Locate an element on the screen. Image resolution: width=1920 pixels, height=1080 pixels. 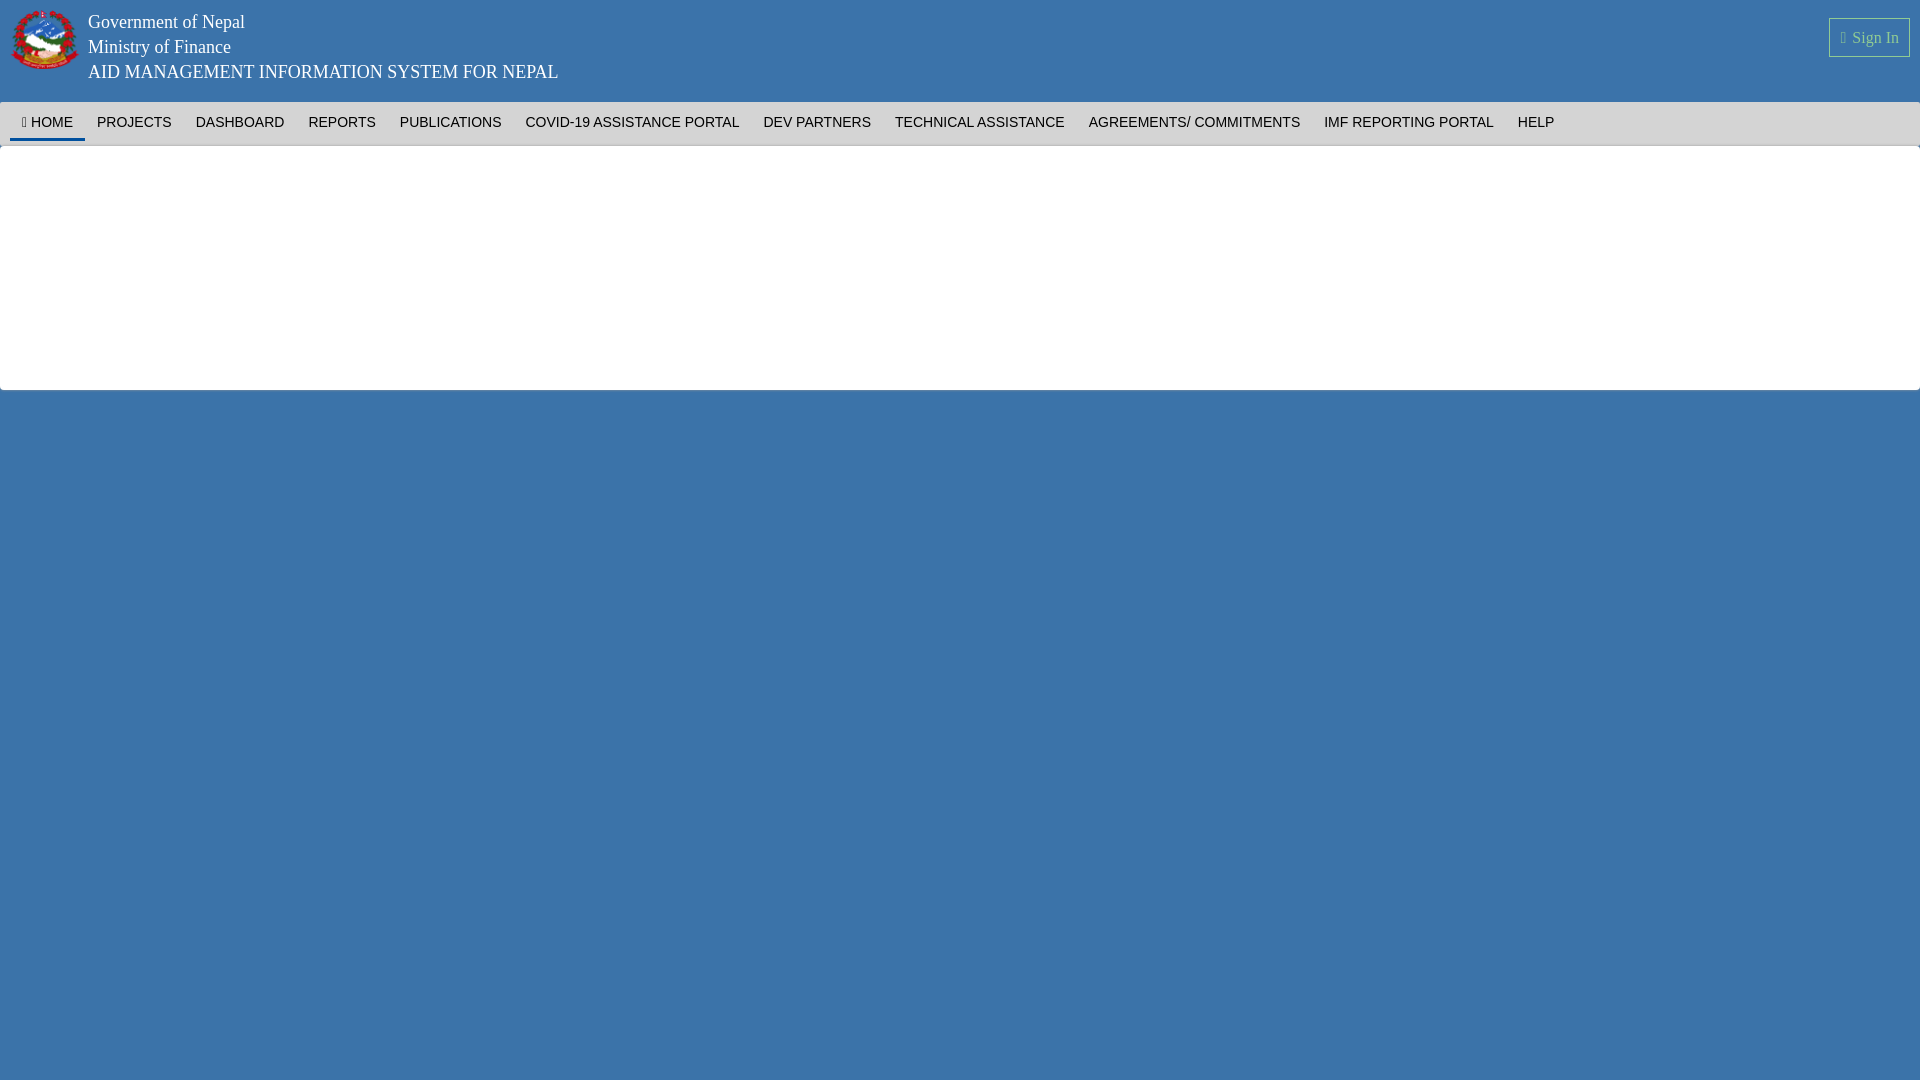
PROJECTS is located at coordinates (134, 122).